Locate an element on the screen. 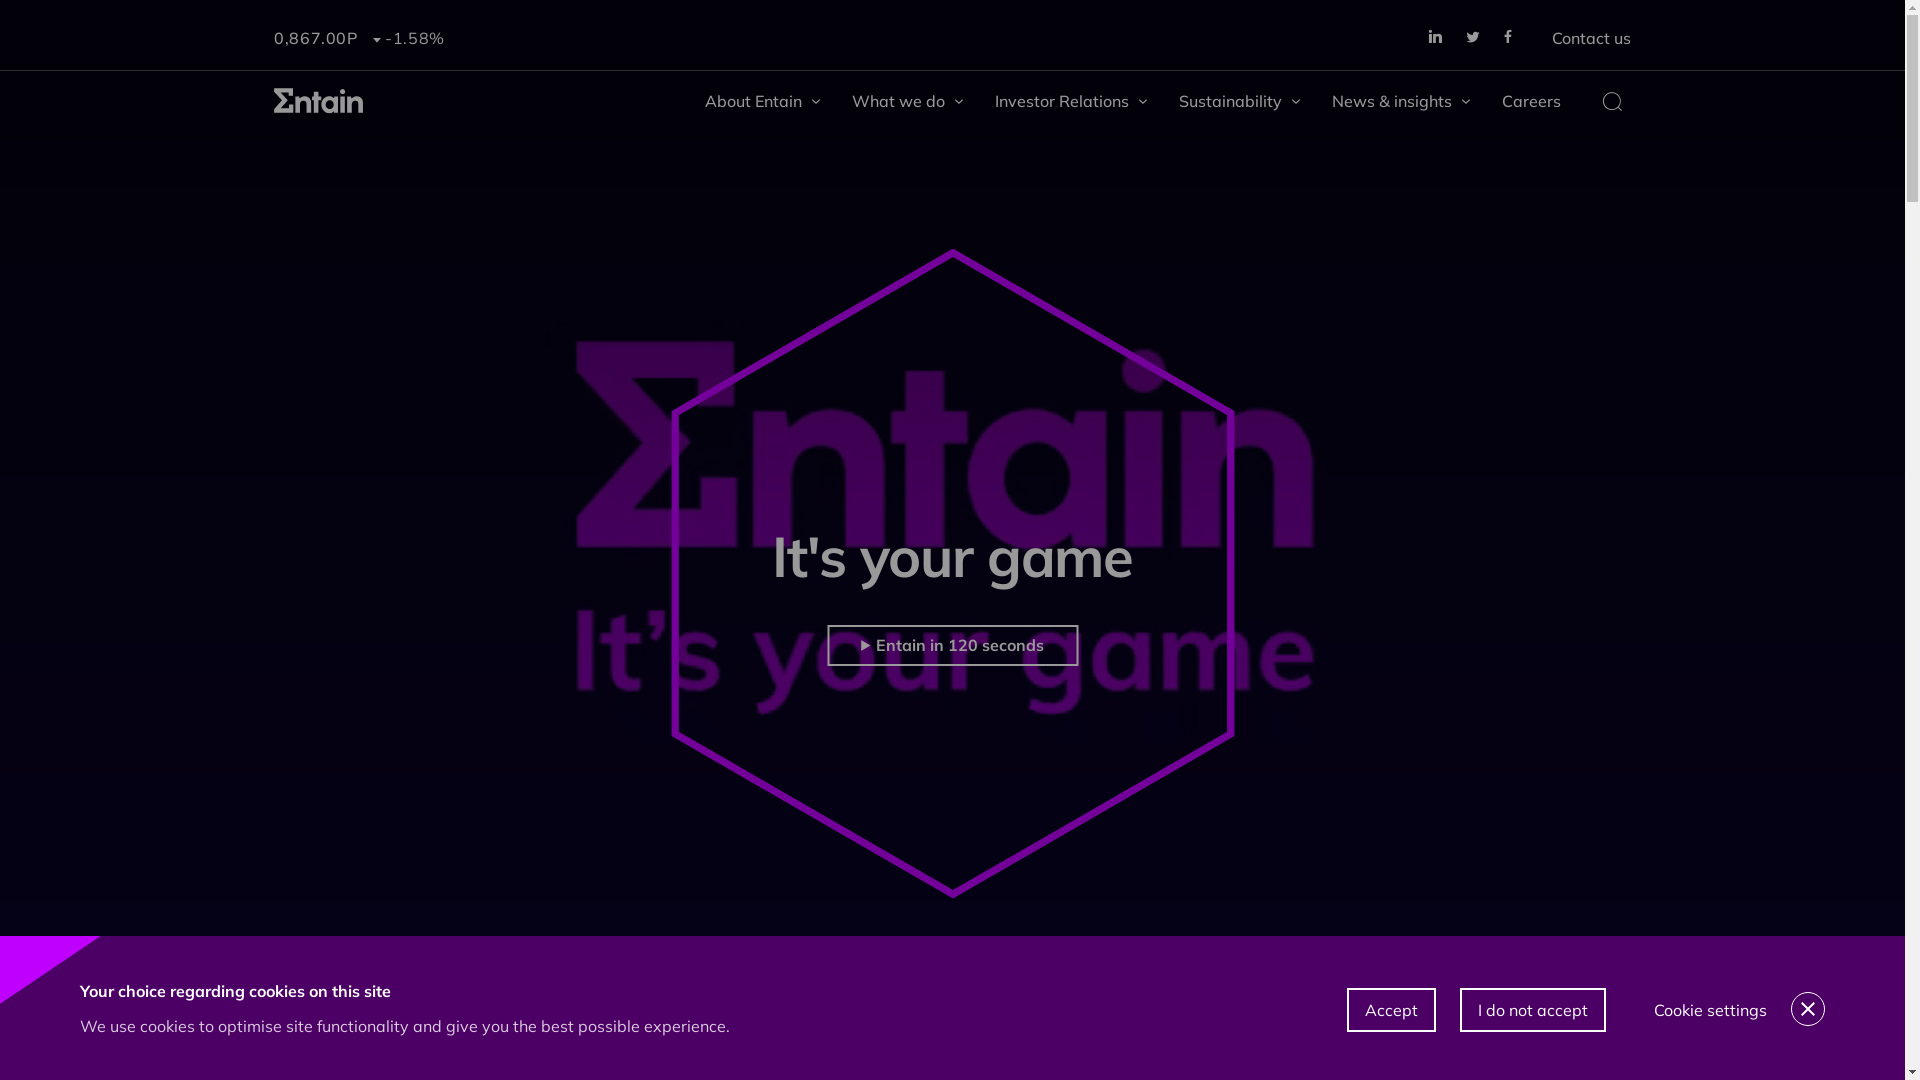  facebook is located at coordinates (1508, 38).